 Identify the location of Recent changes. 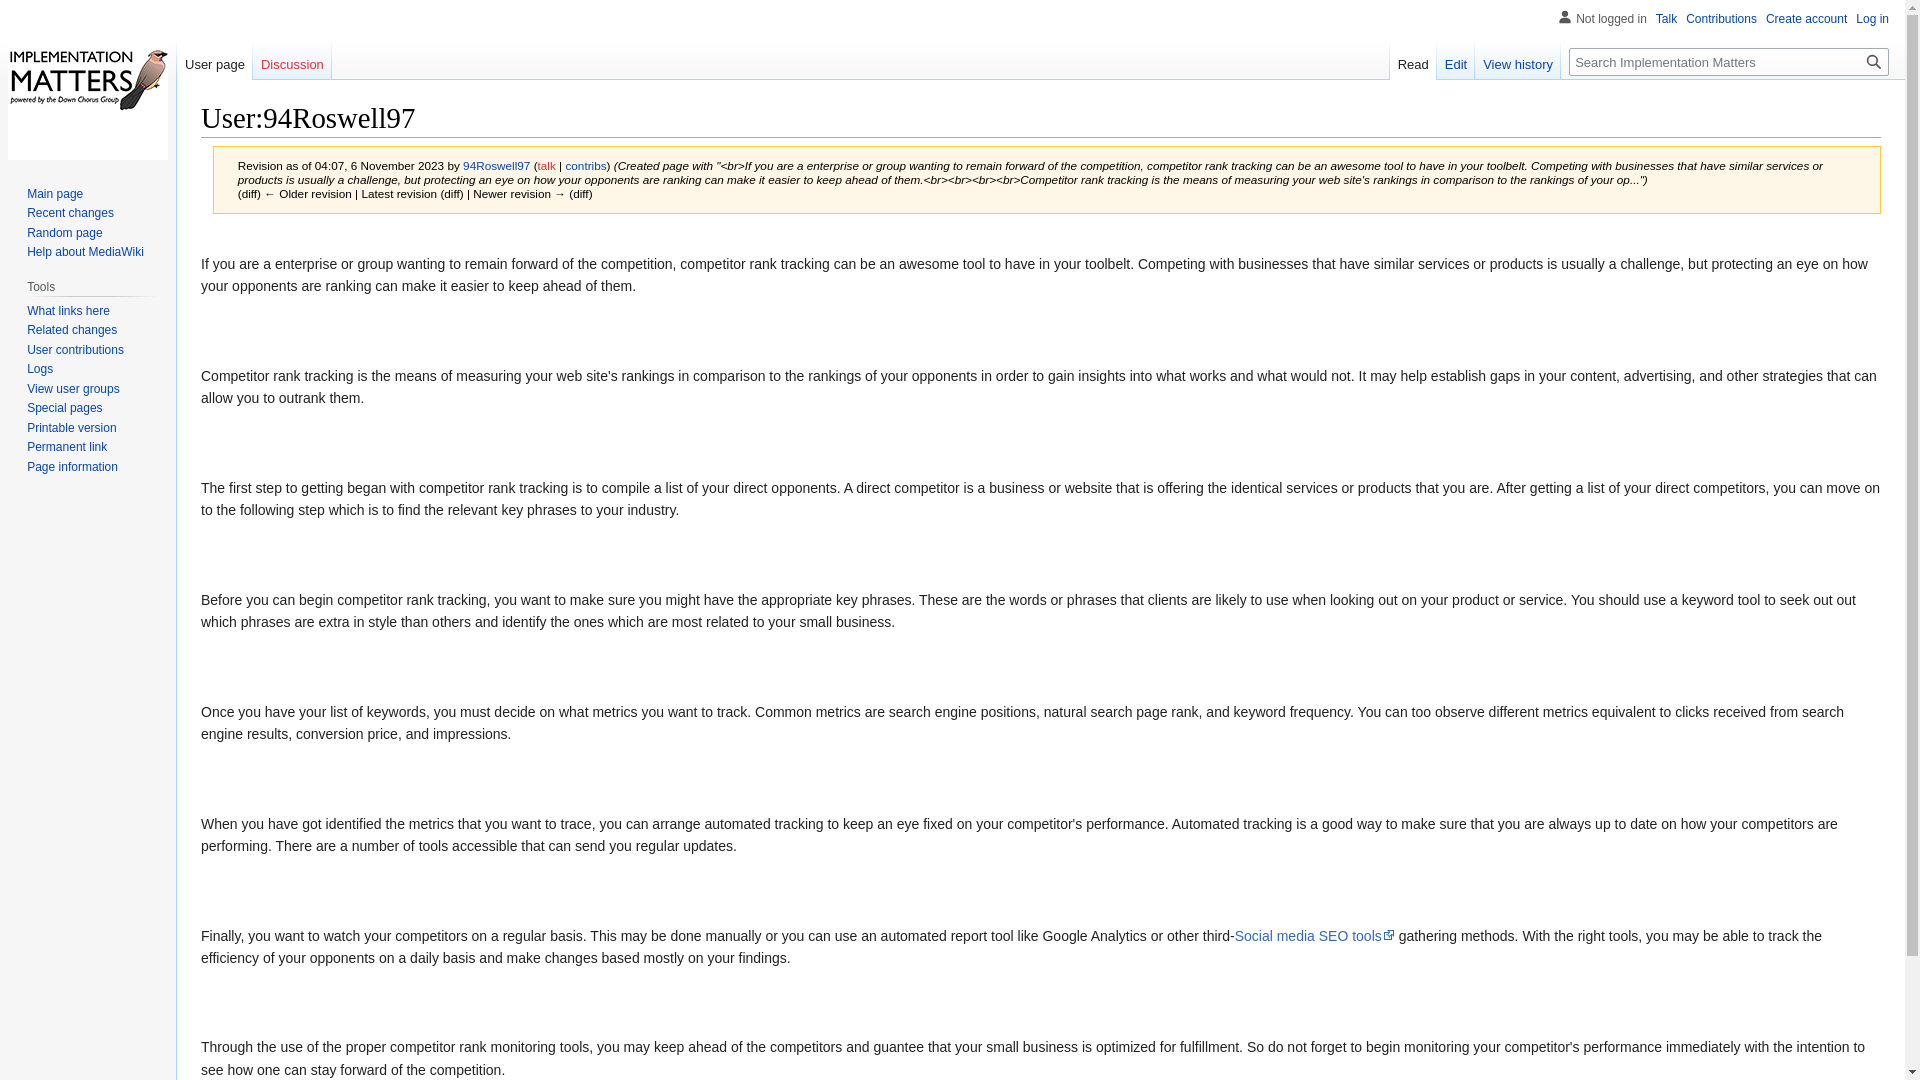
(70, 213).